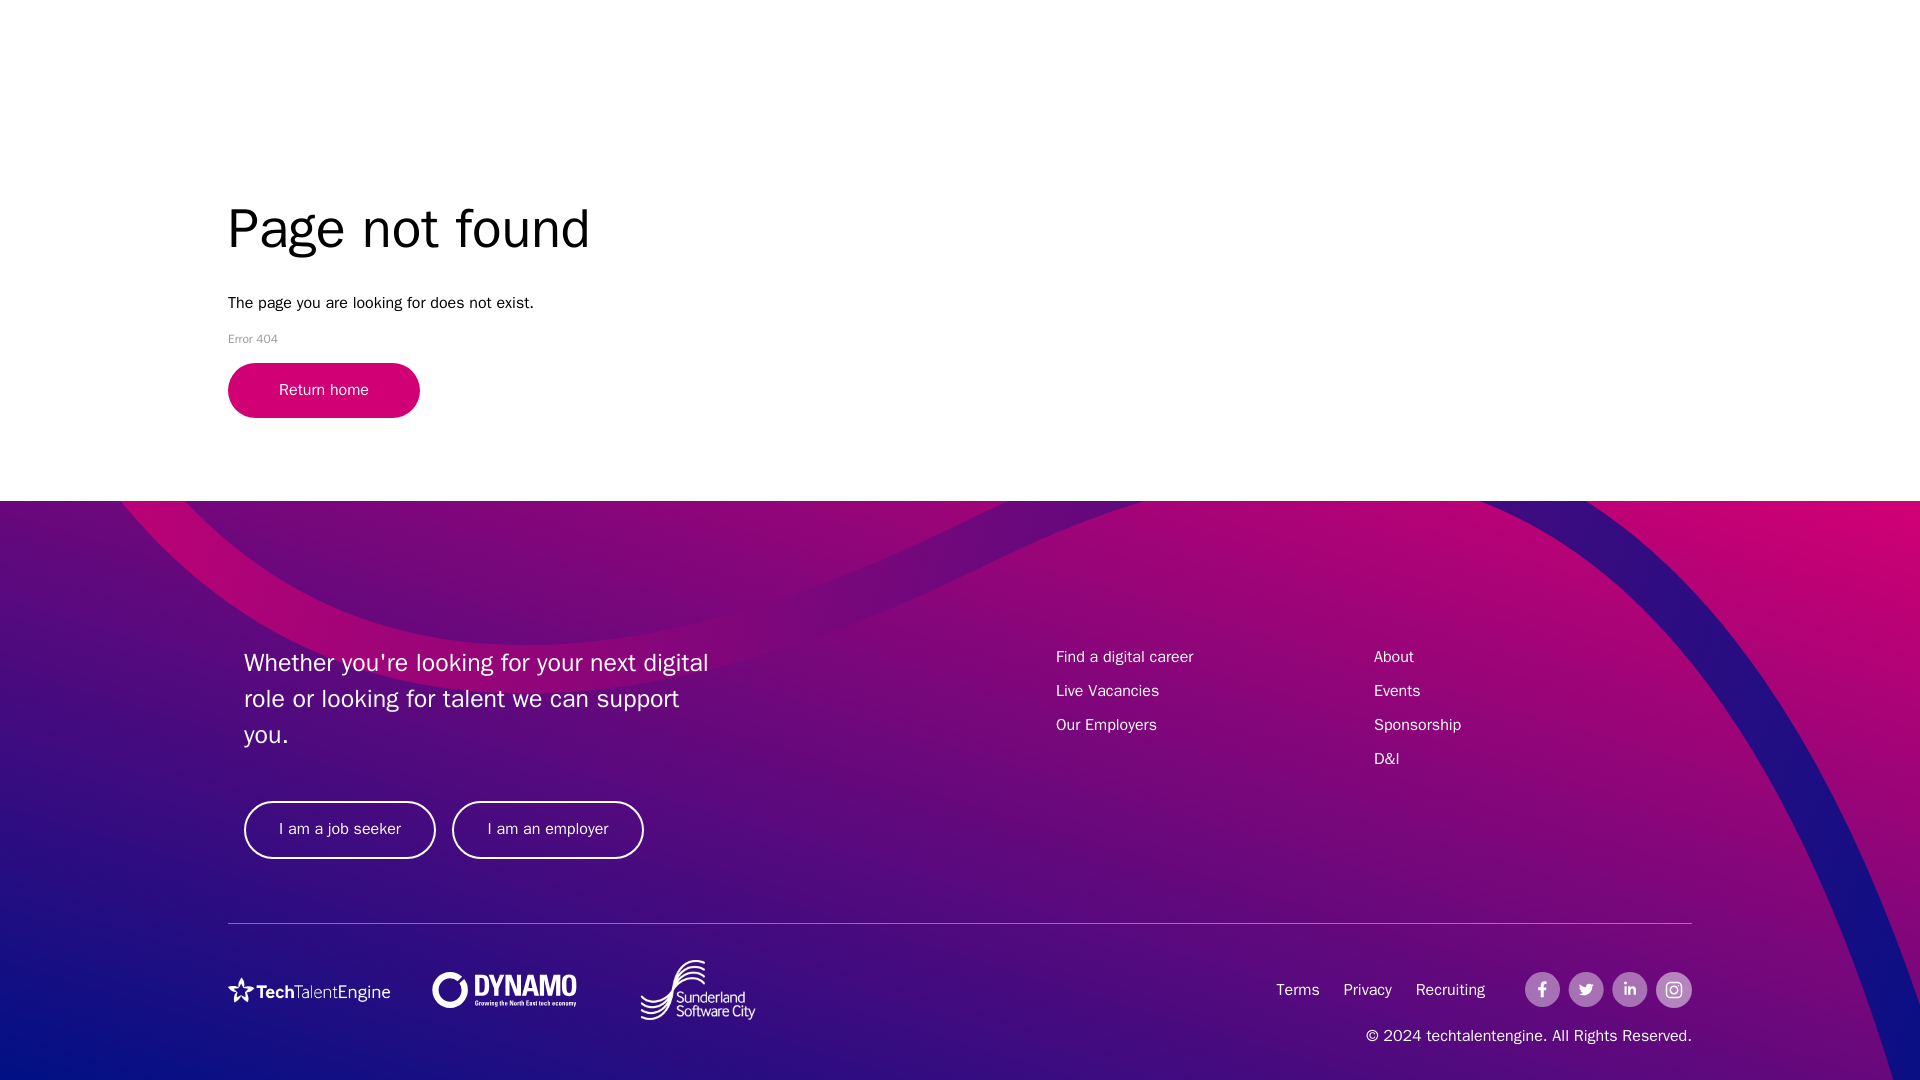 This screenshot has height=1080, width=1920. I want to click on Return home, so click(324, 390).